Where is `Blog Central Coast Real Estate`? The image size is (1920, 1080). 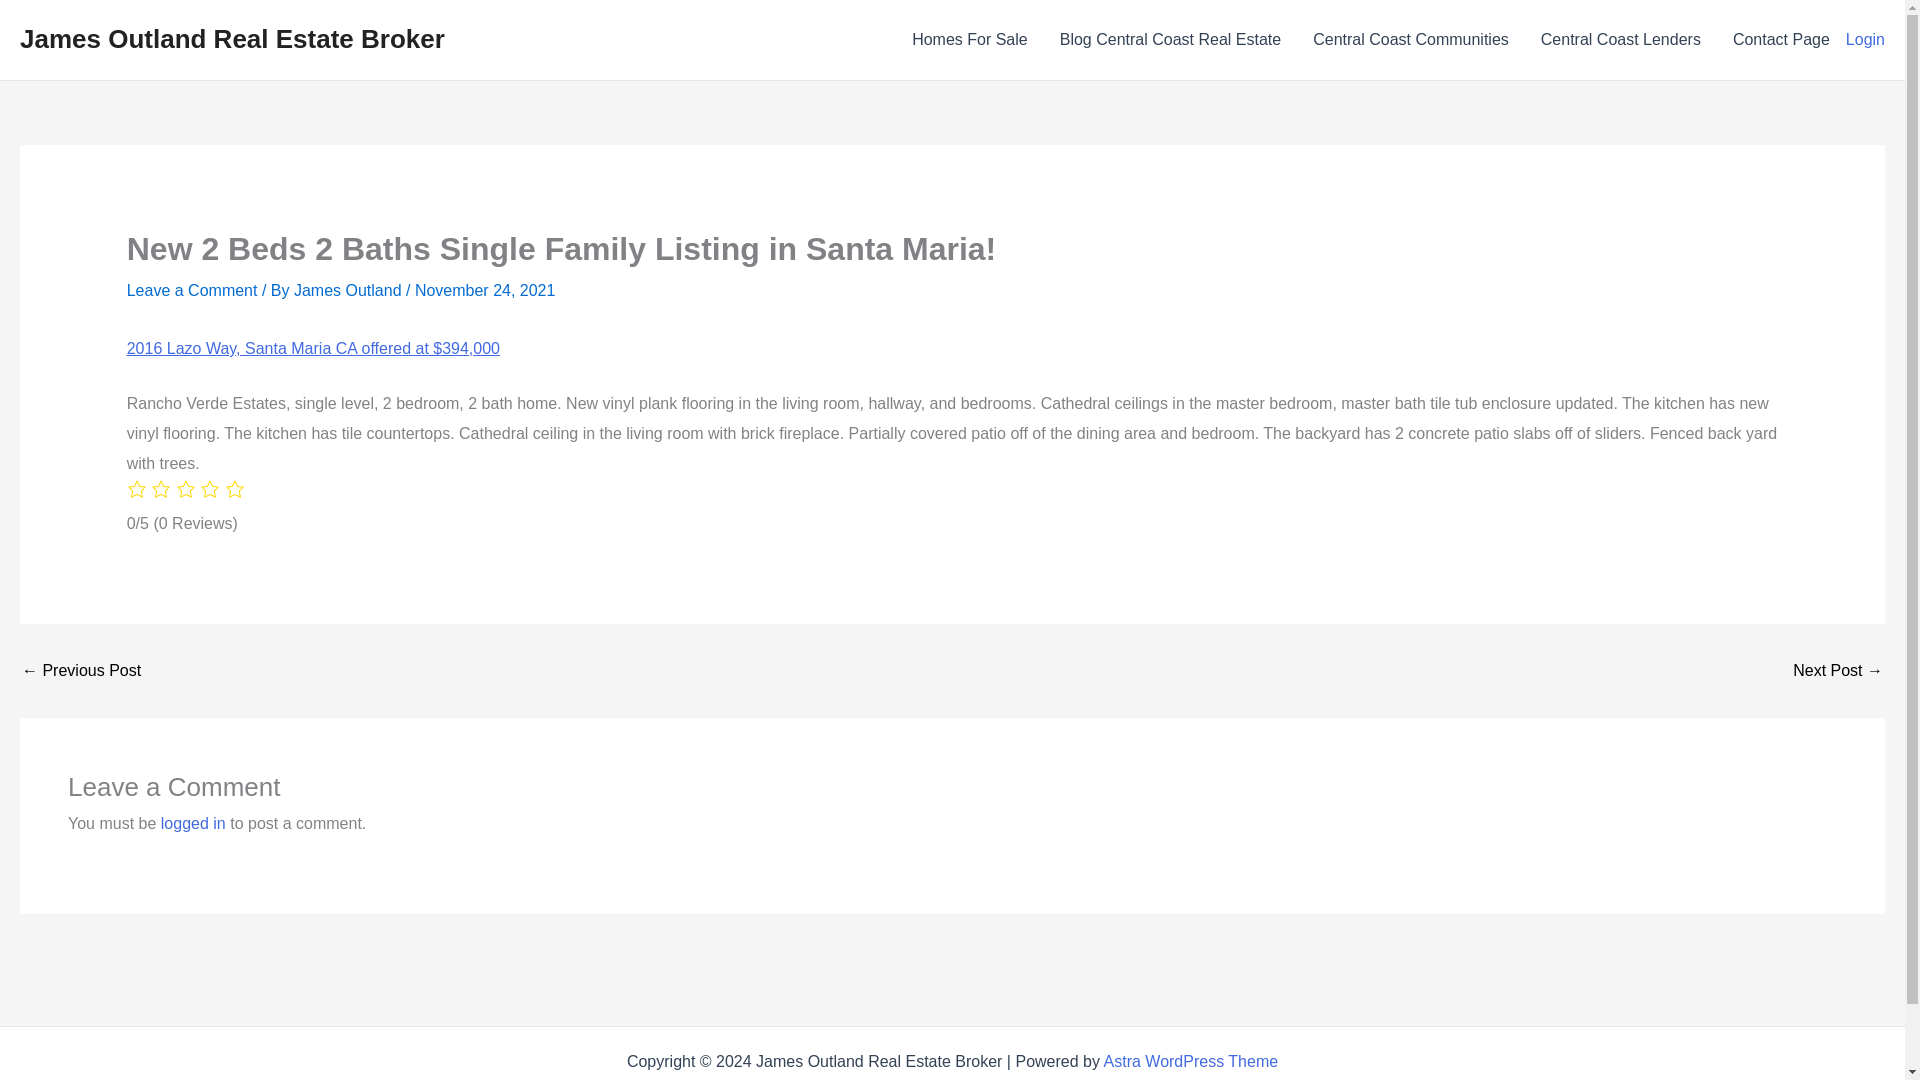 Blog Central Coast Real Estate is located at coordinates (1170, 40).